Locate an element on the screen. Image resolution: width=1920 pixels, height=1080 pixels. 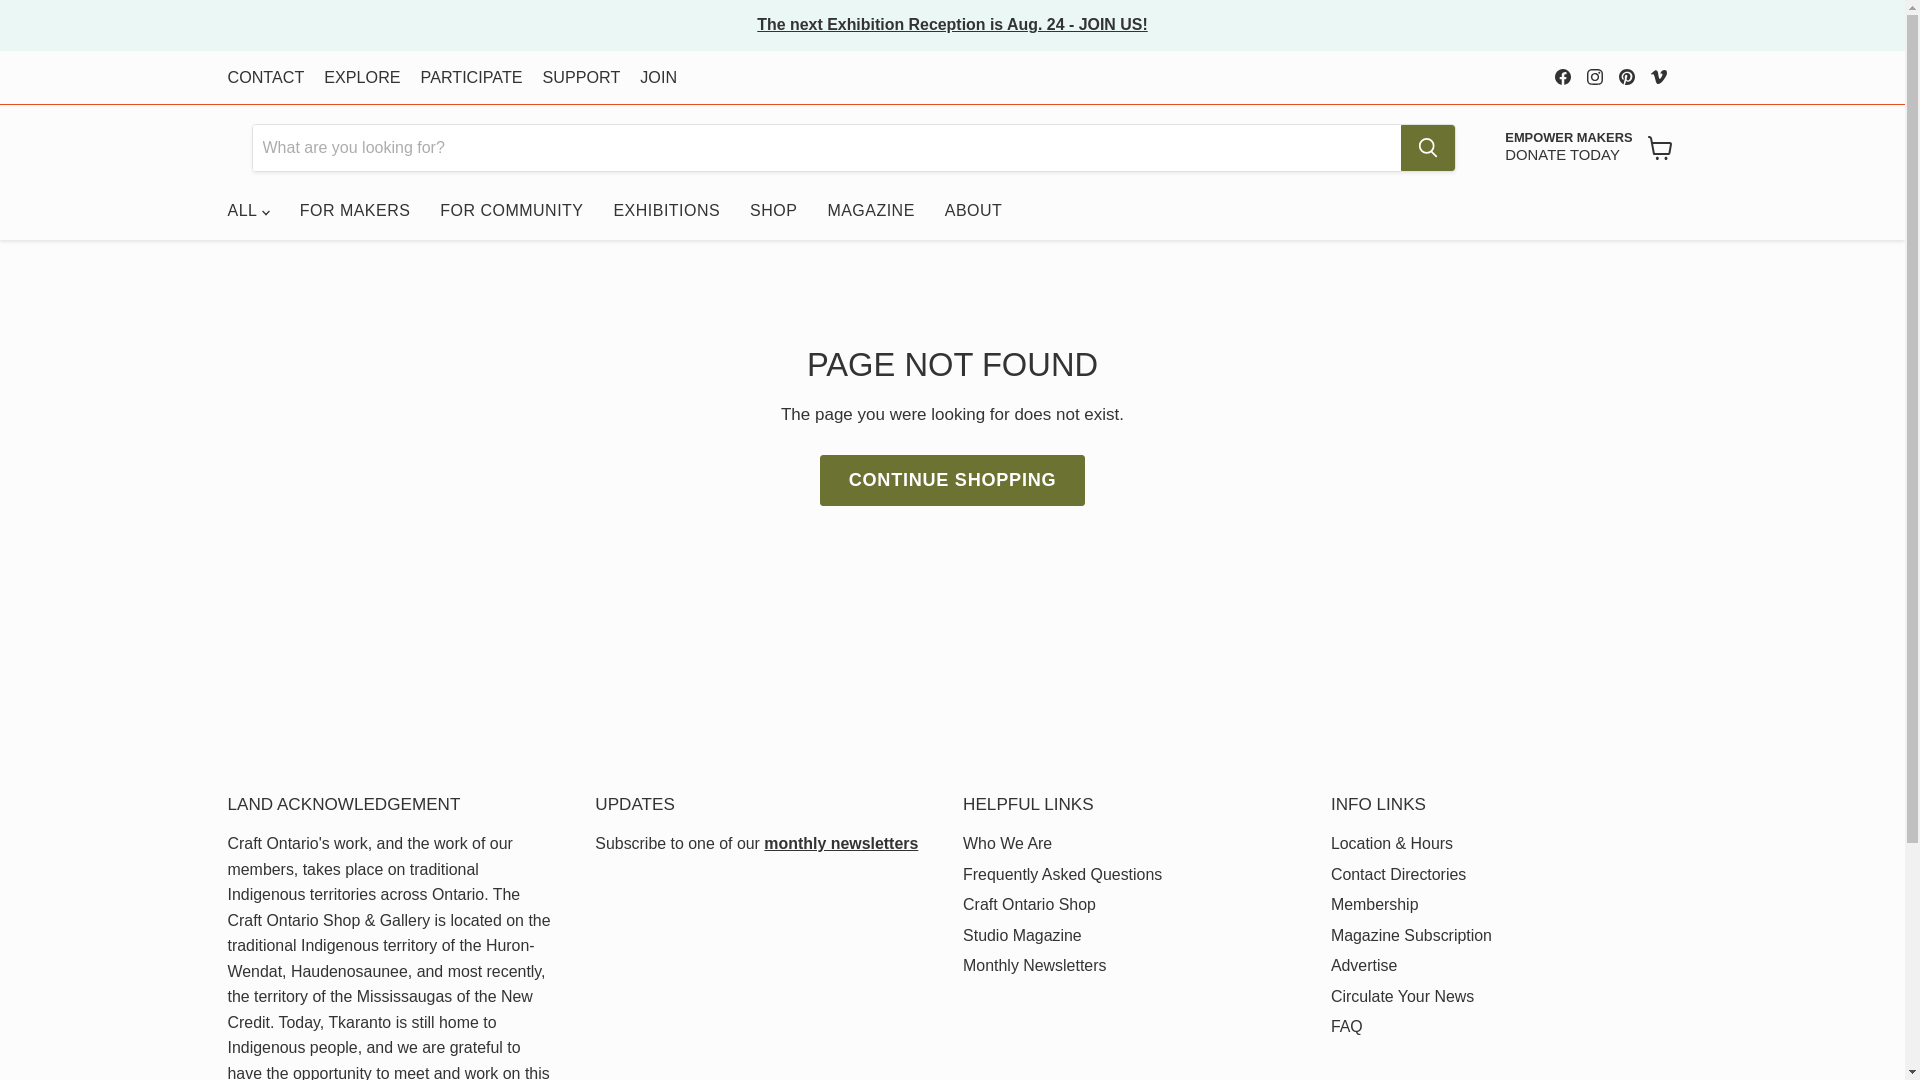
Vimeo is located at coordinates (1658, 76).